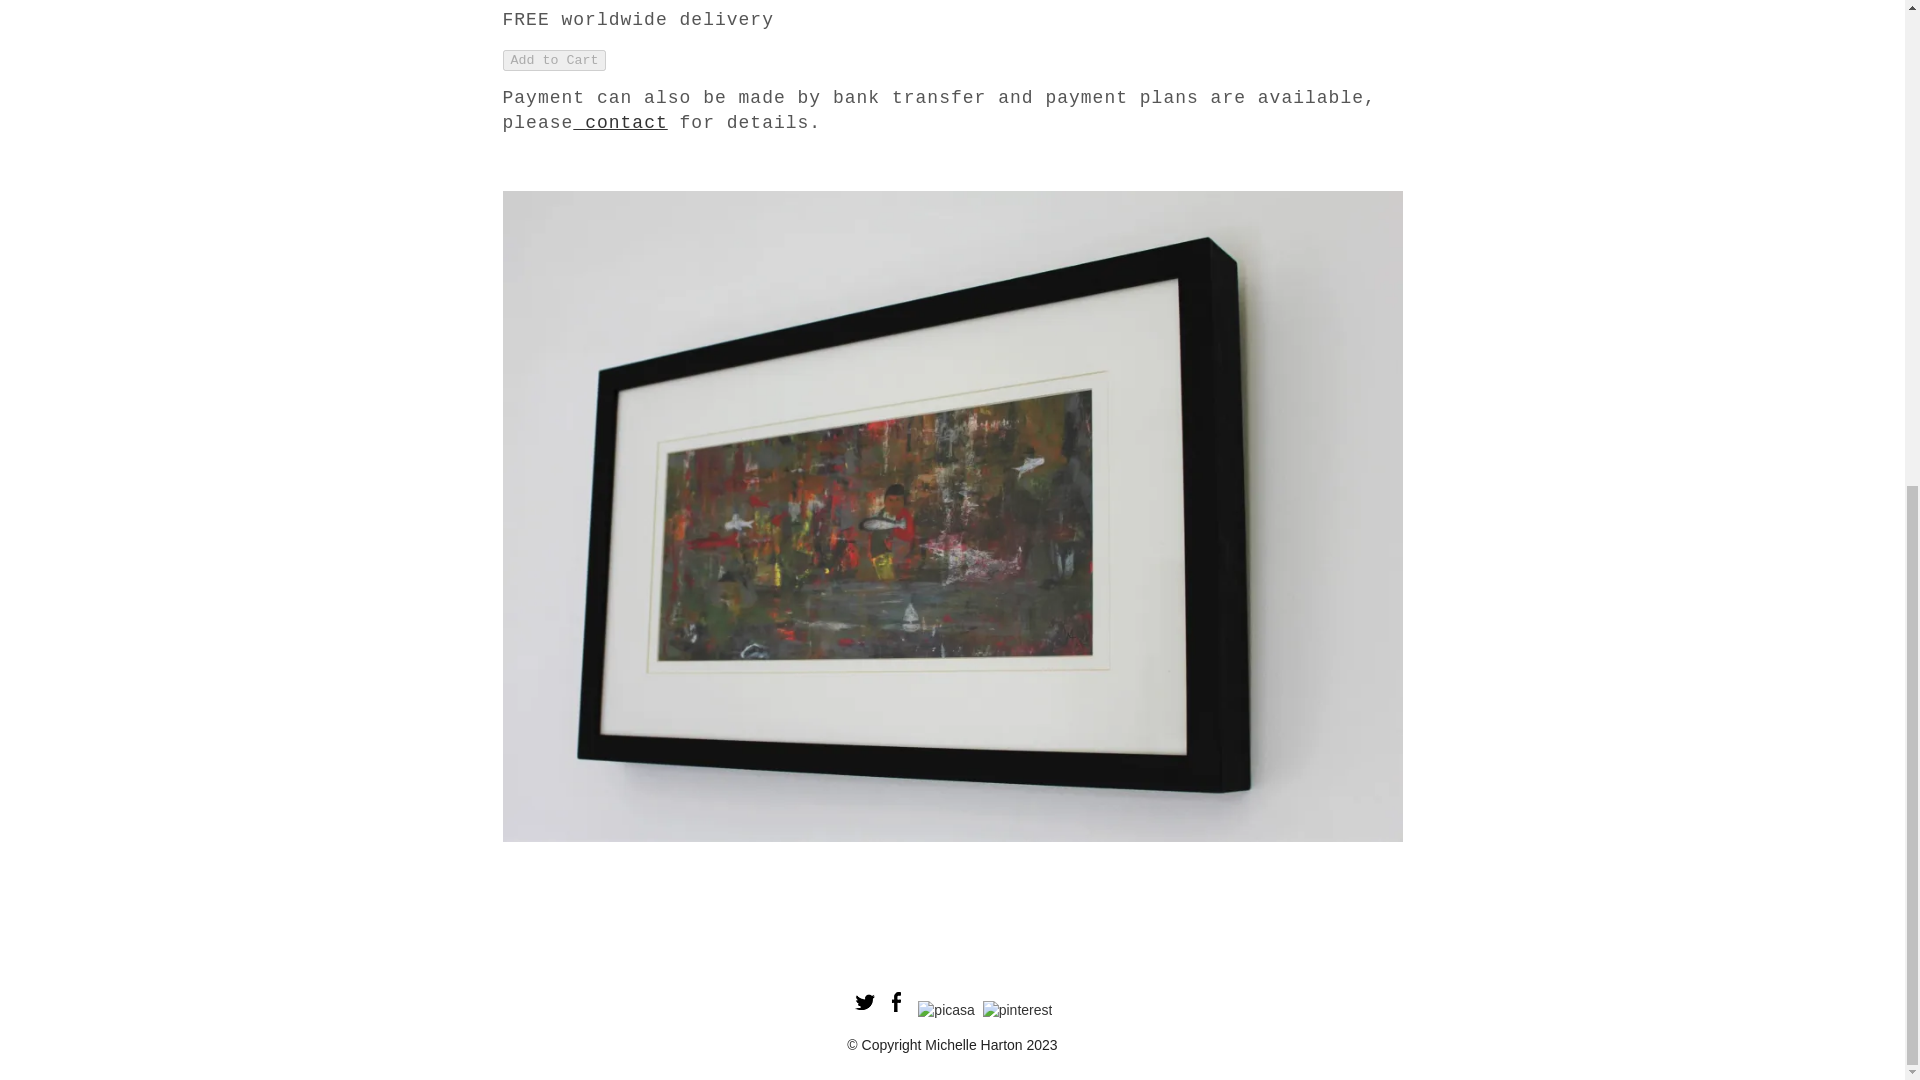 This screenshot has height=1080, width=1920. Describe the element at coordinates (619, 122) in the screenshot. I see `contact` at that location.